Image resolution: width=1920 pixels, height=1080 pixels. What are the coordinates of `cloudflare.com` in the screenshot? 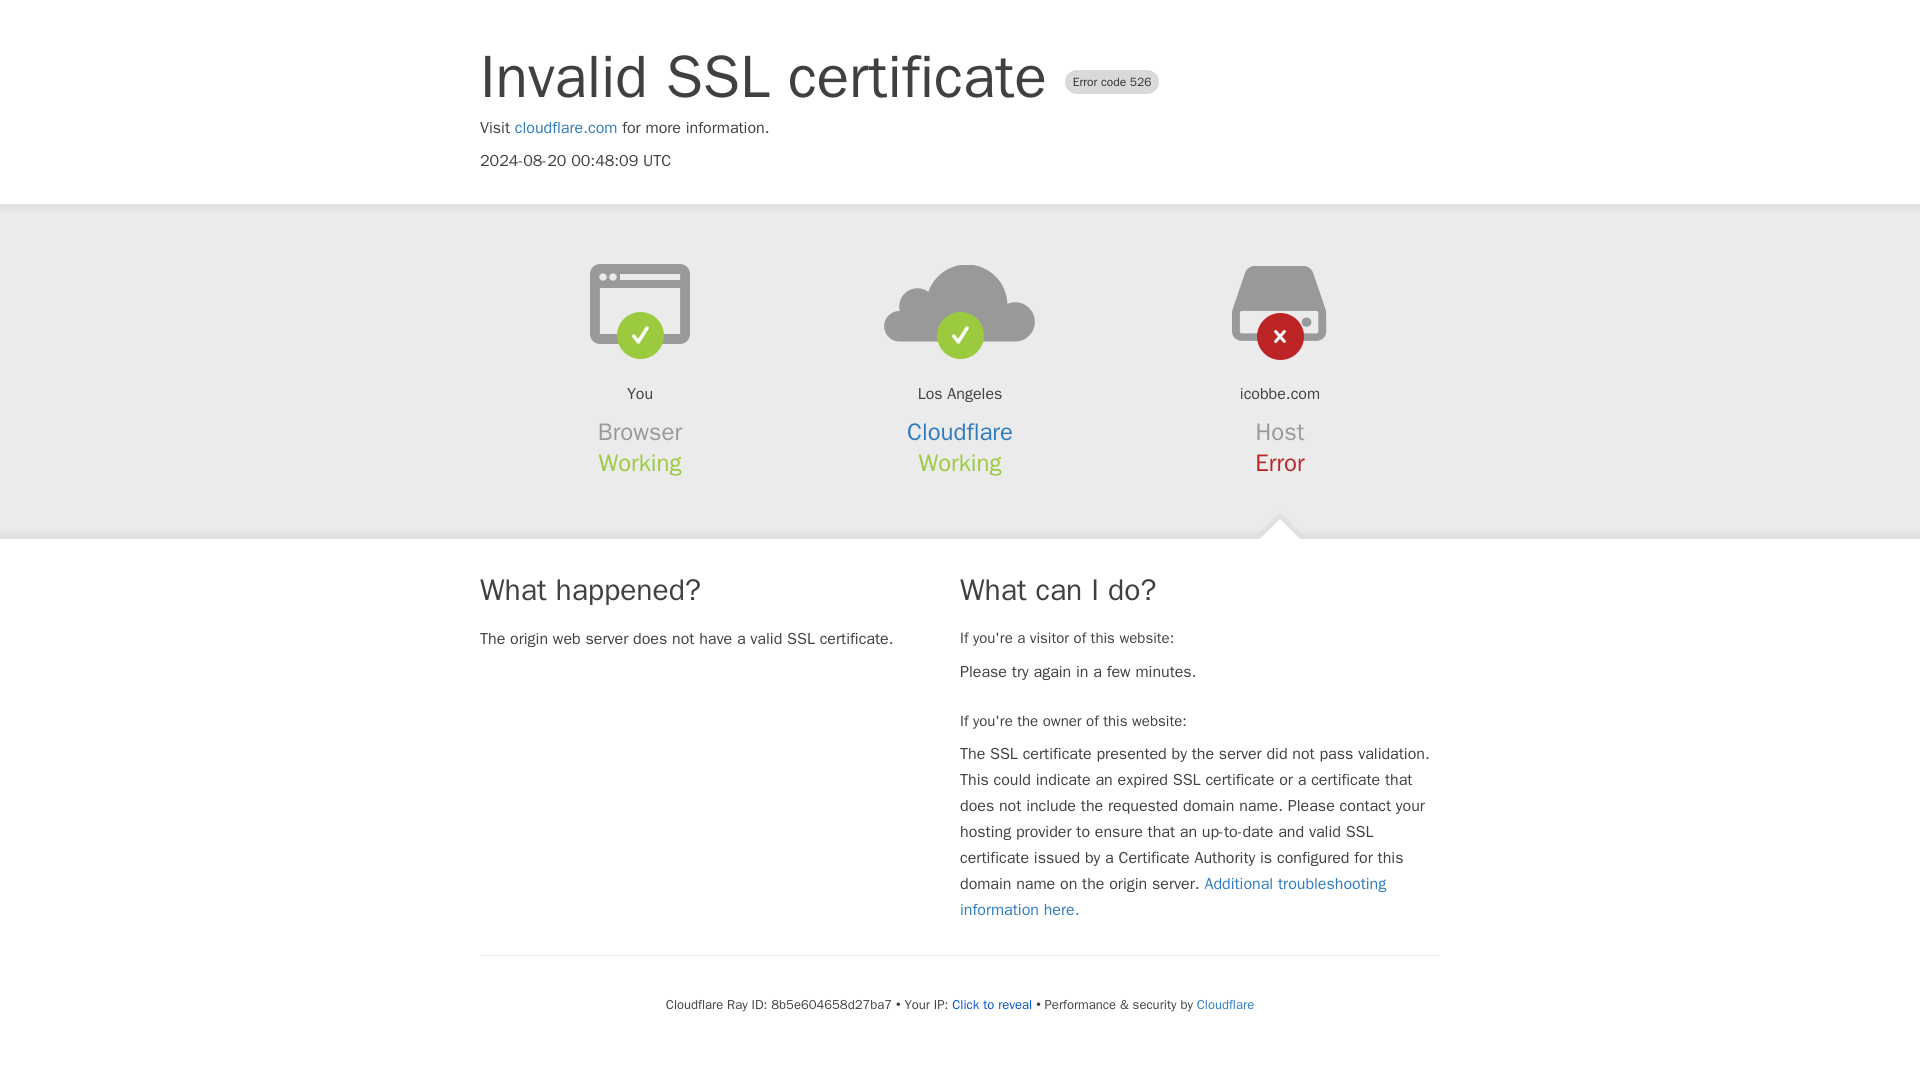 It's located at (566, 128).